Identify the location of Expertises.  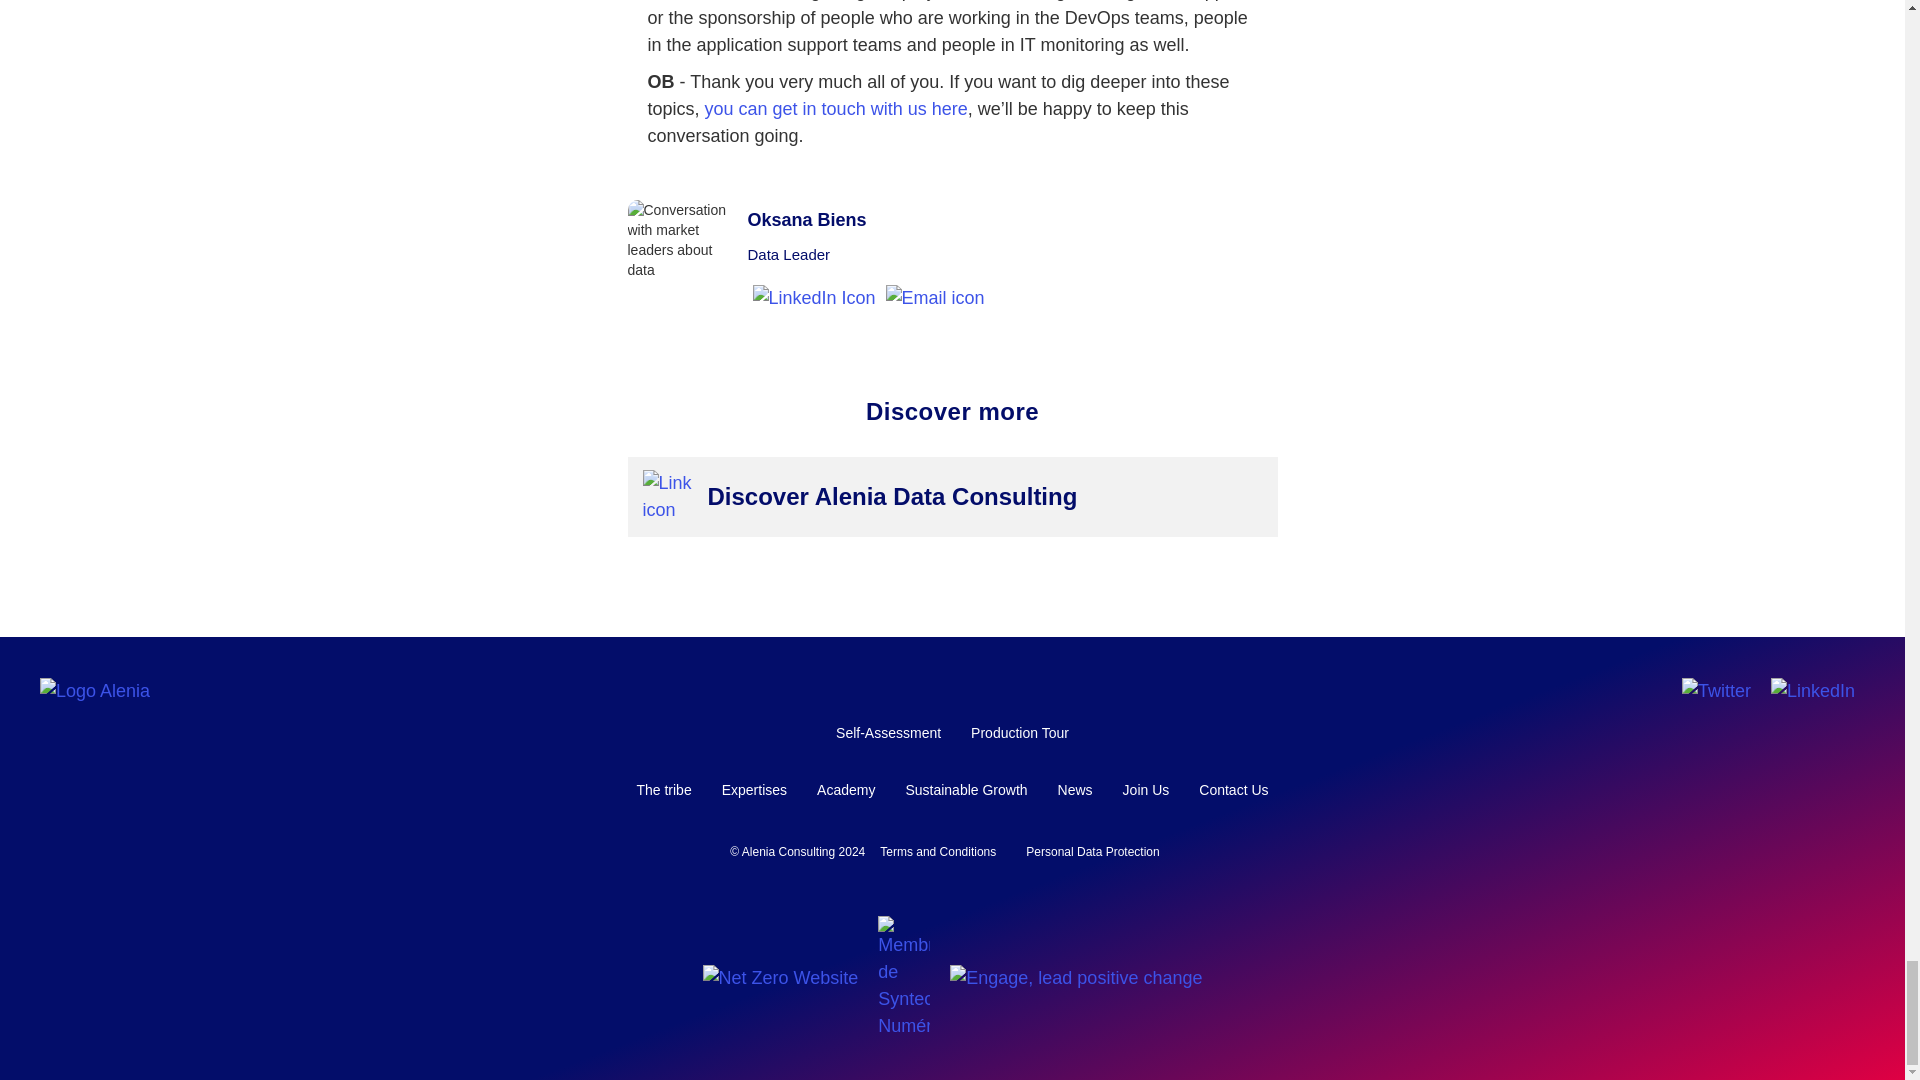
(754, 790).